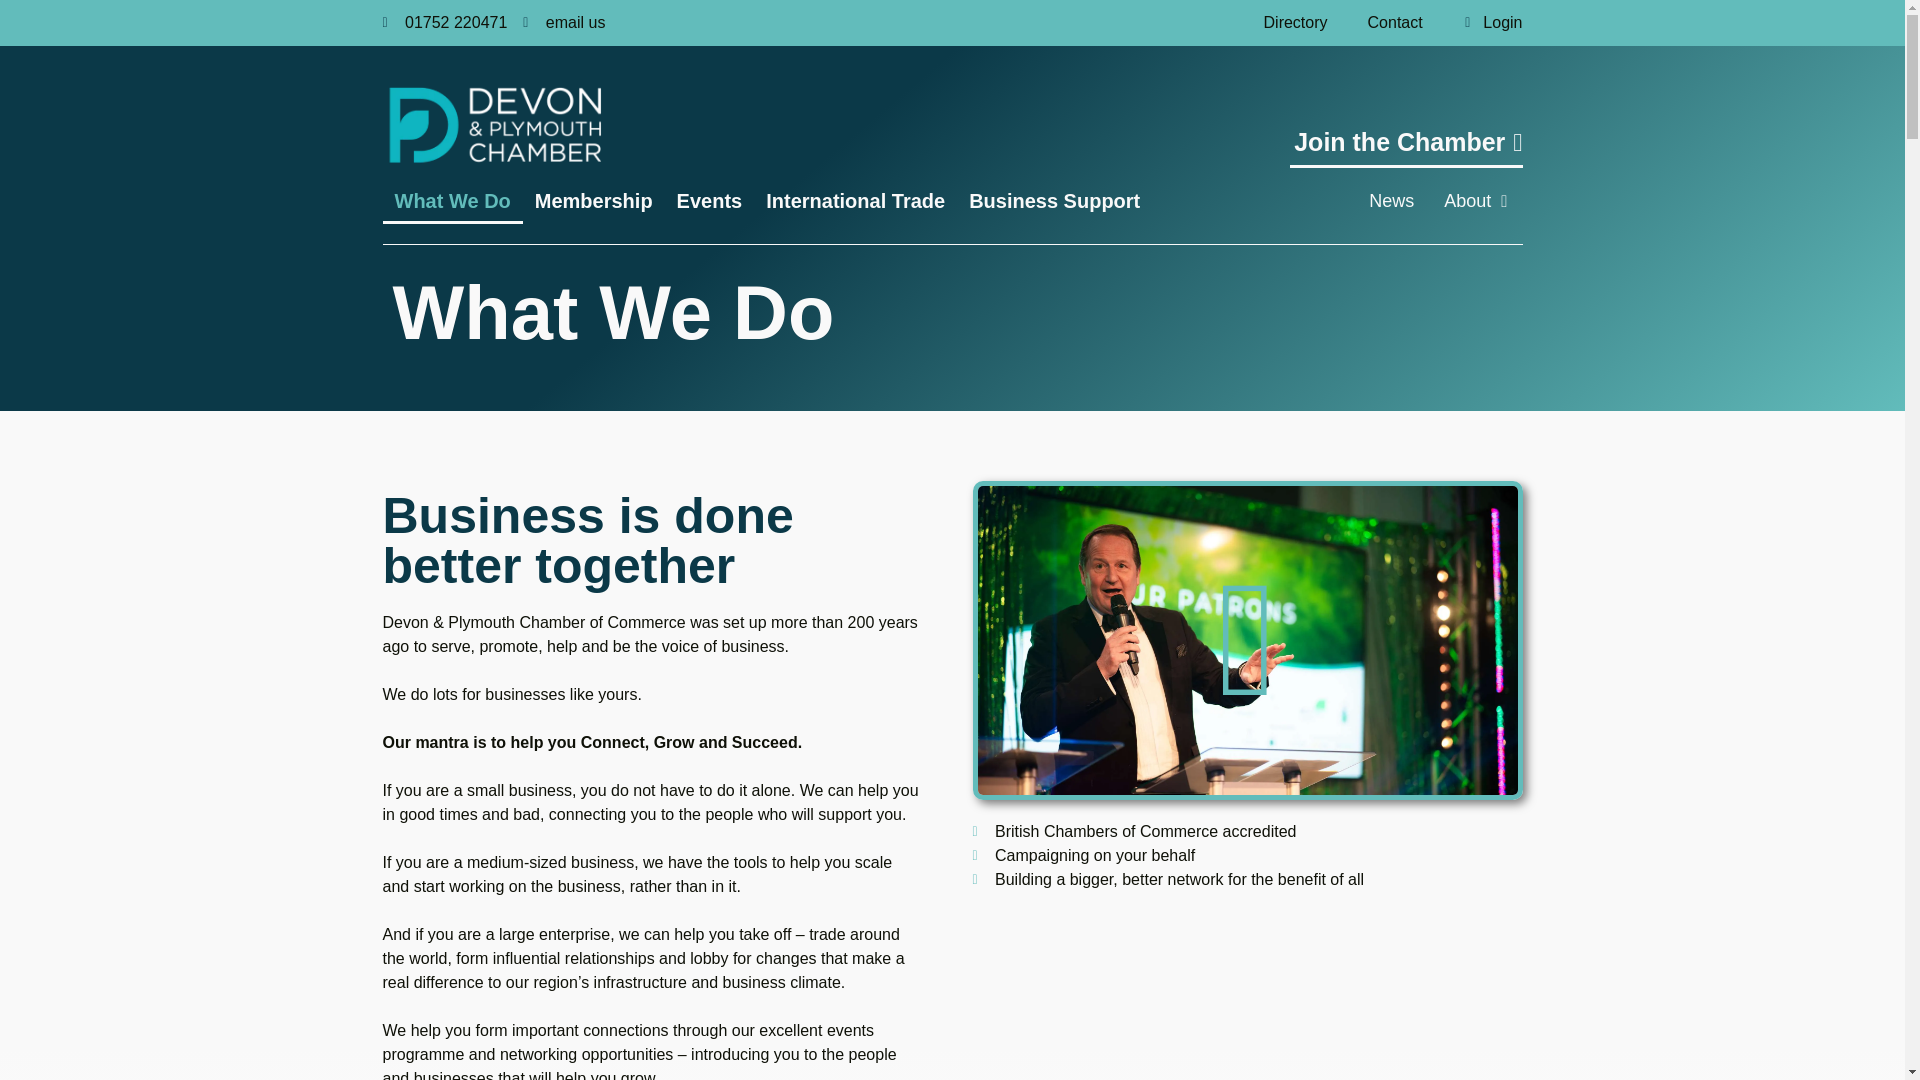 The width and height of the screenshot is (1920, 1080). Describe the element at coordinates (709, 200) in the screenshot. I see `Events` at that location.